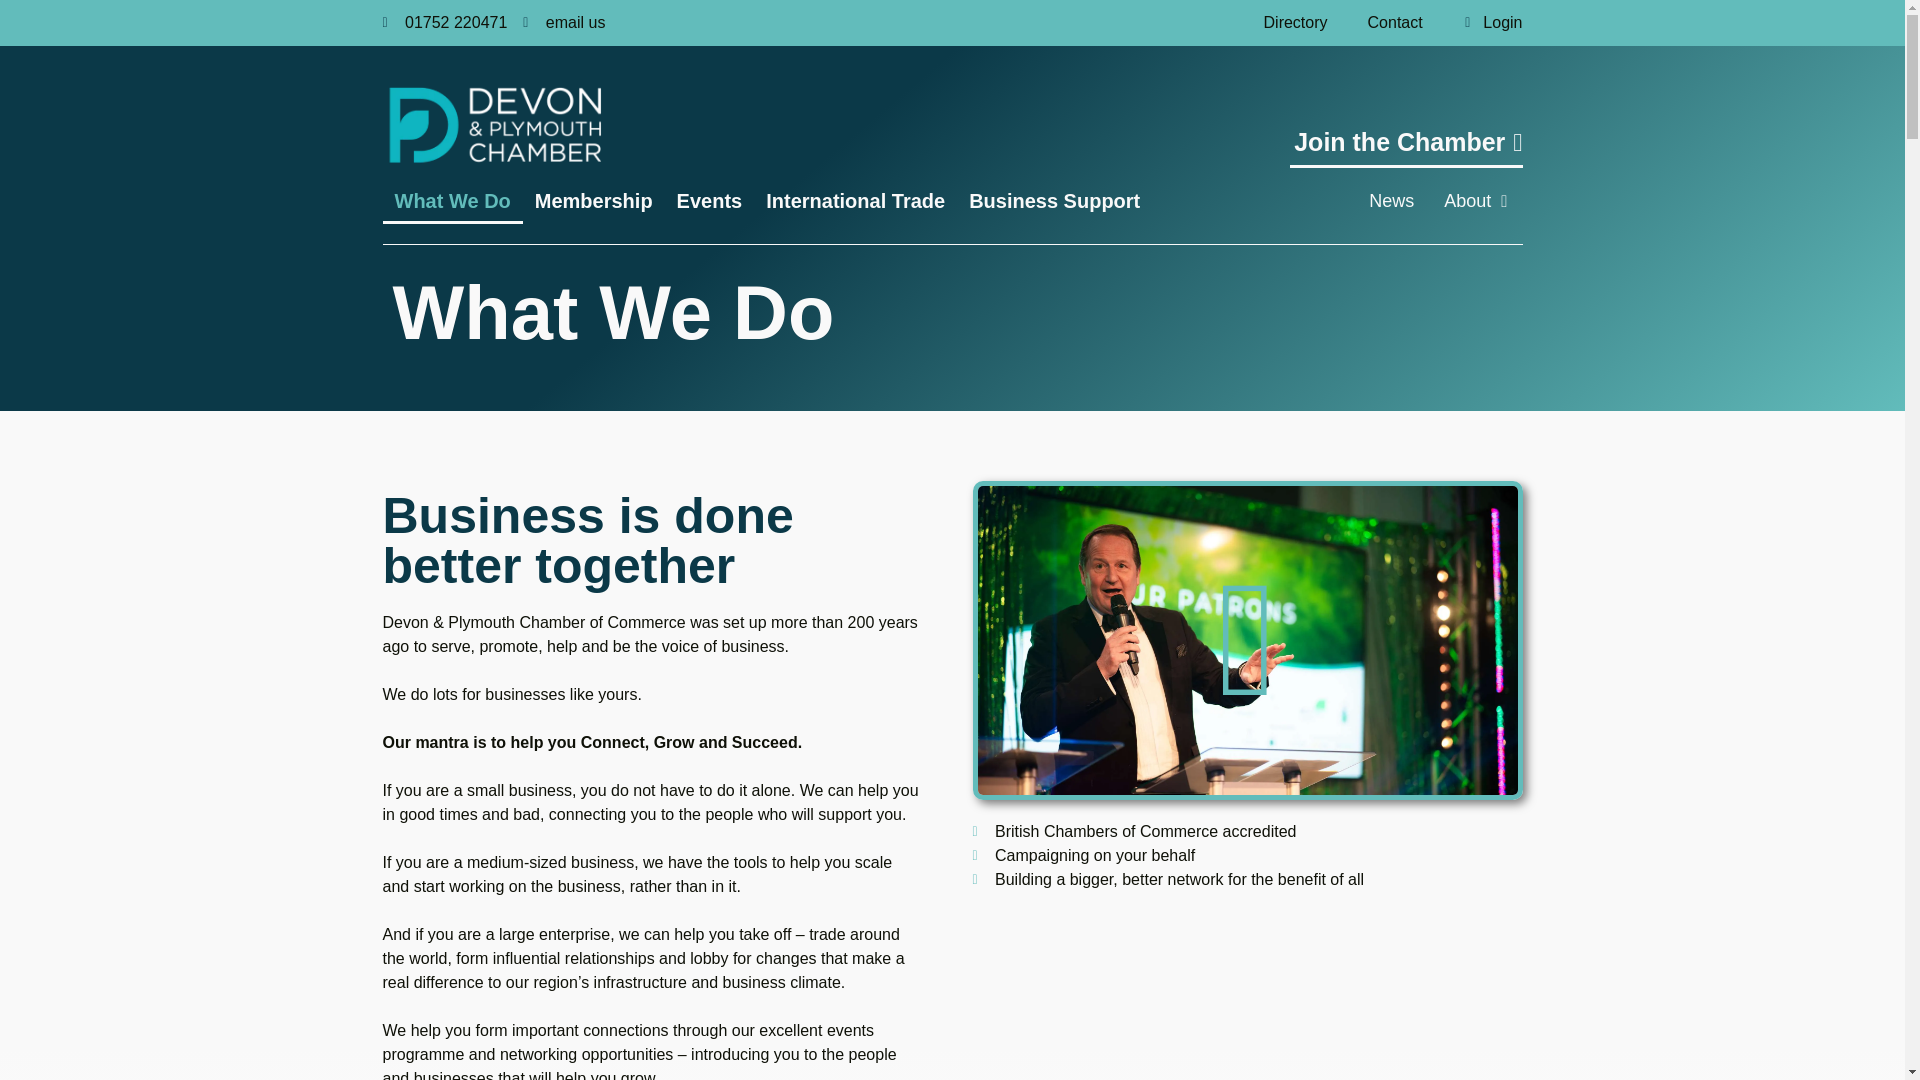 The width and height of the screenshot is (1920, 1080). Describe the element at coordinates (709, 200) in the screenshot. I see `Events` at that location.